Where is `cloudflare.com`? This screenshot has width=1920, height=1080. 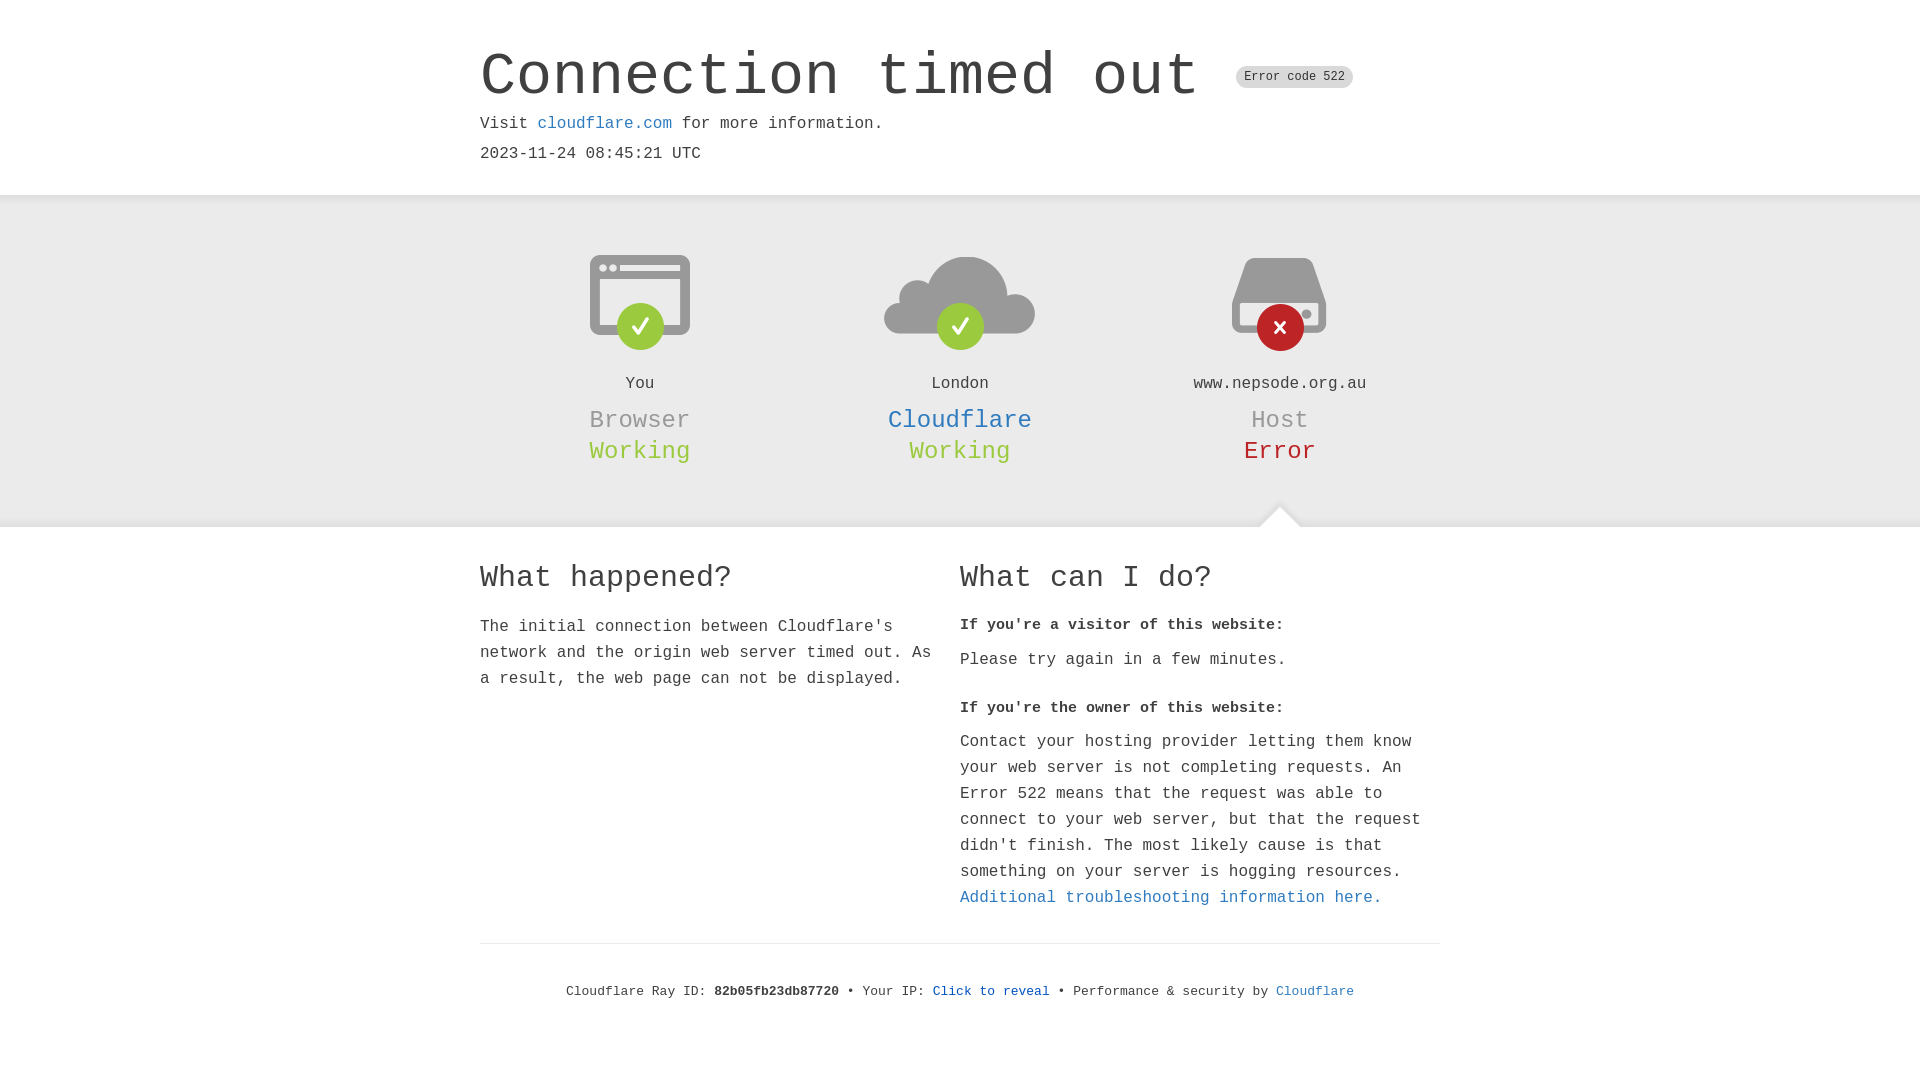
cloudflare.com is located at coordinates (605, 124).